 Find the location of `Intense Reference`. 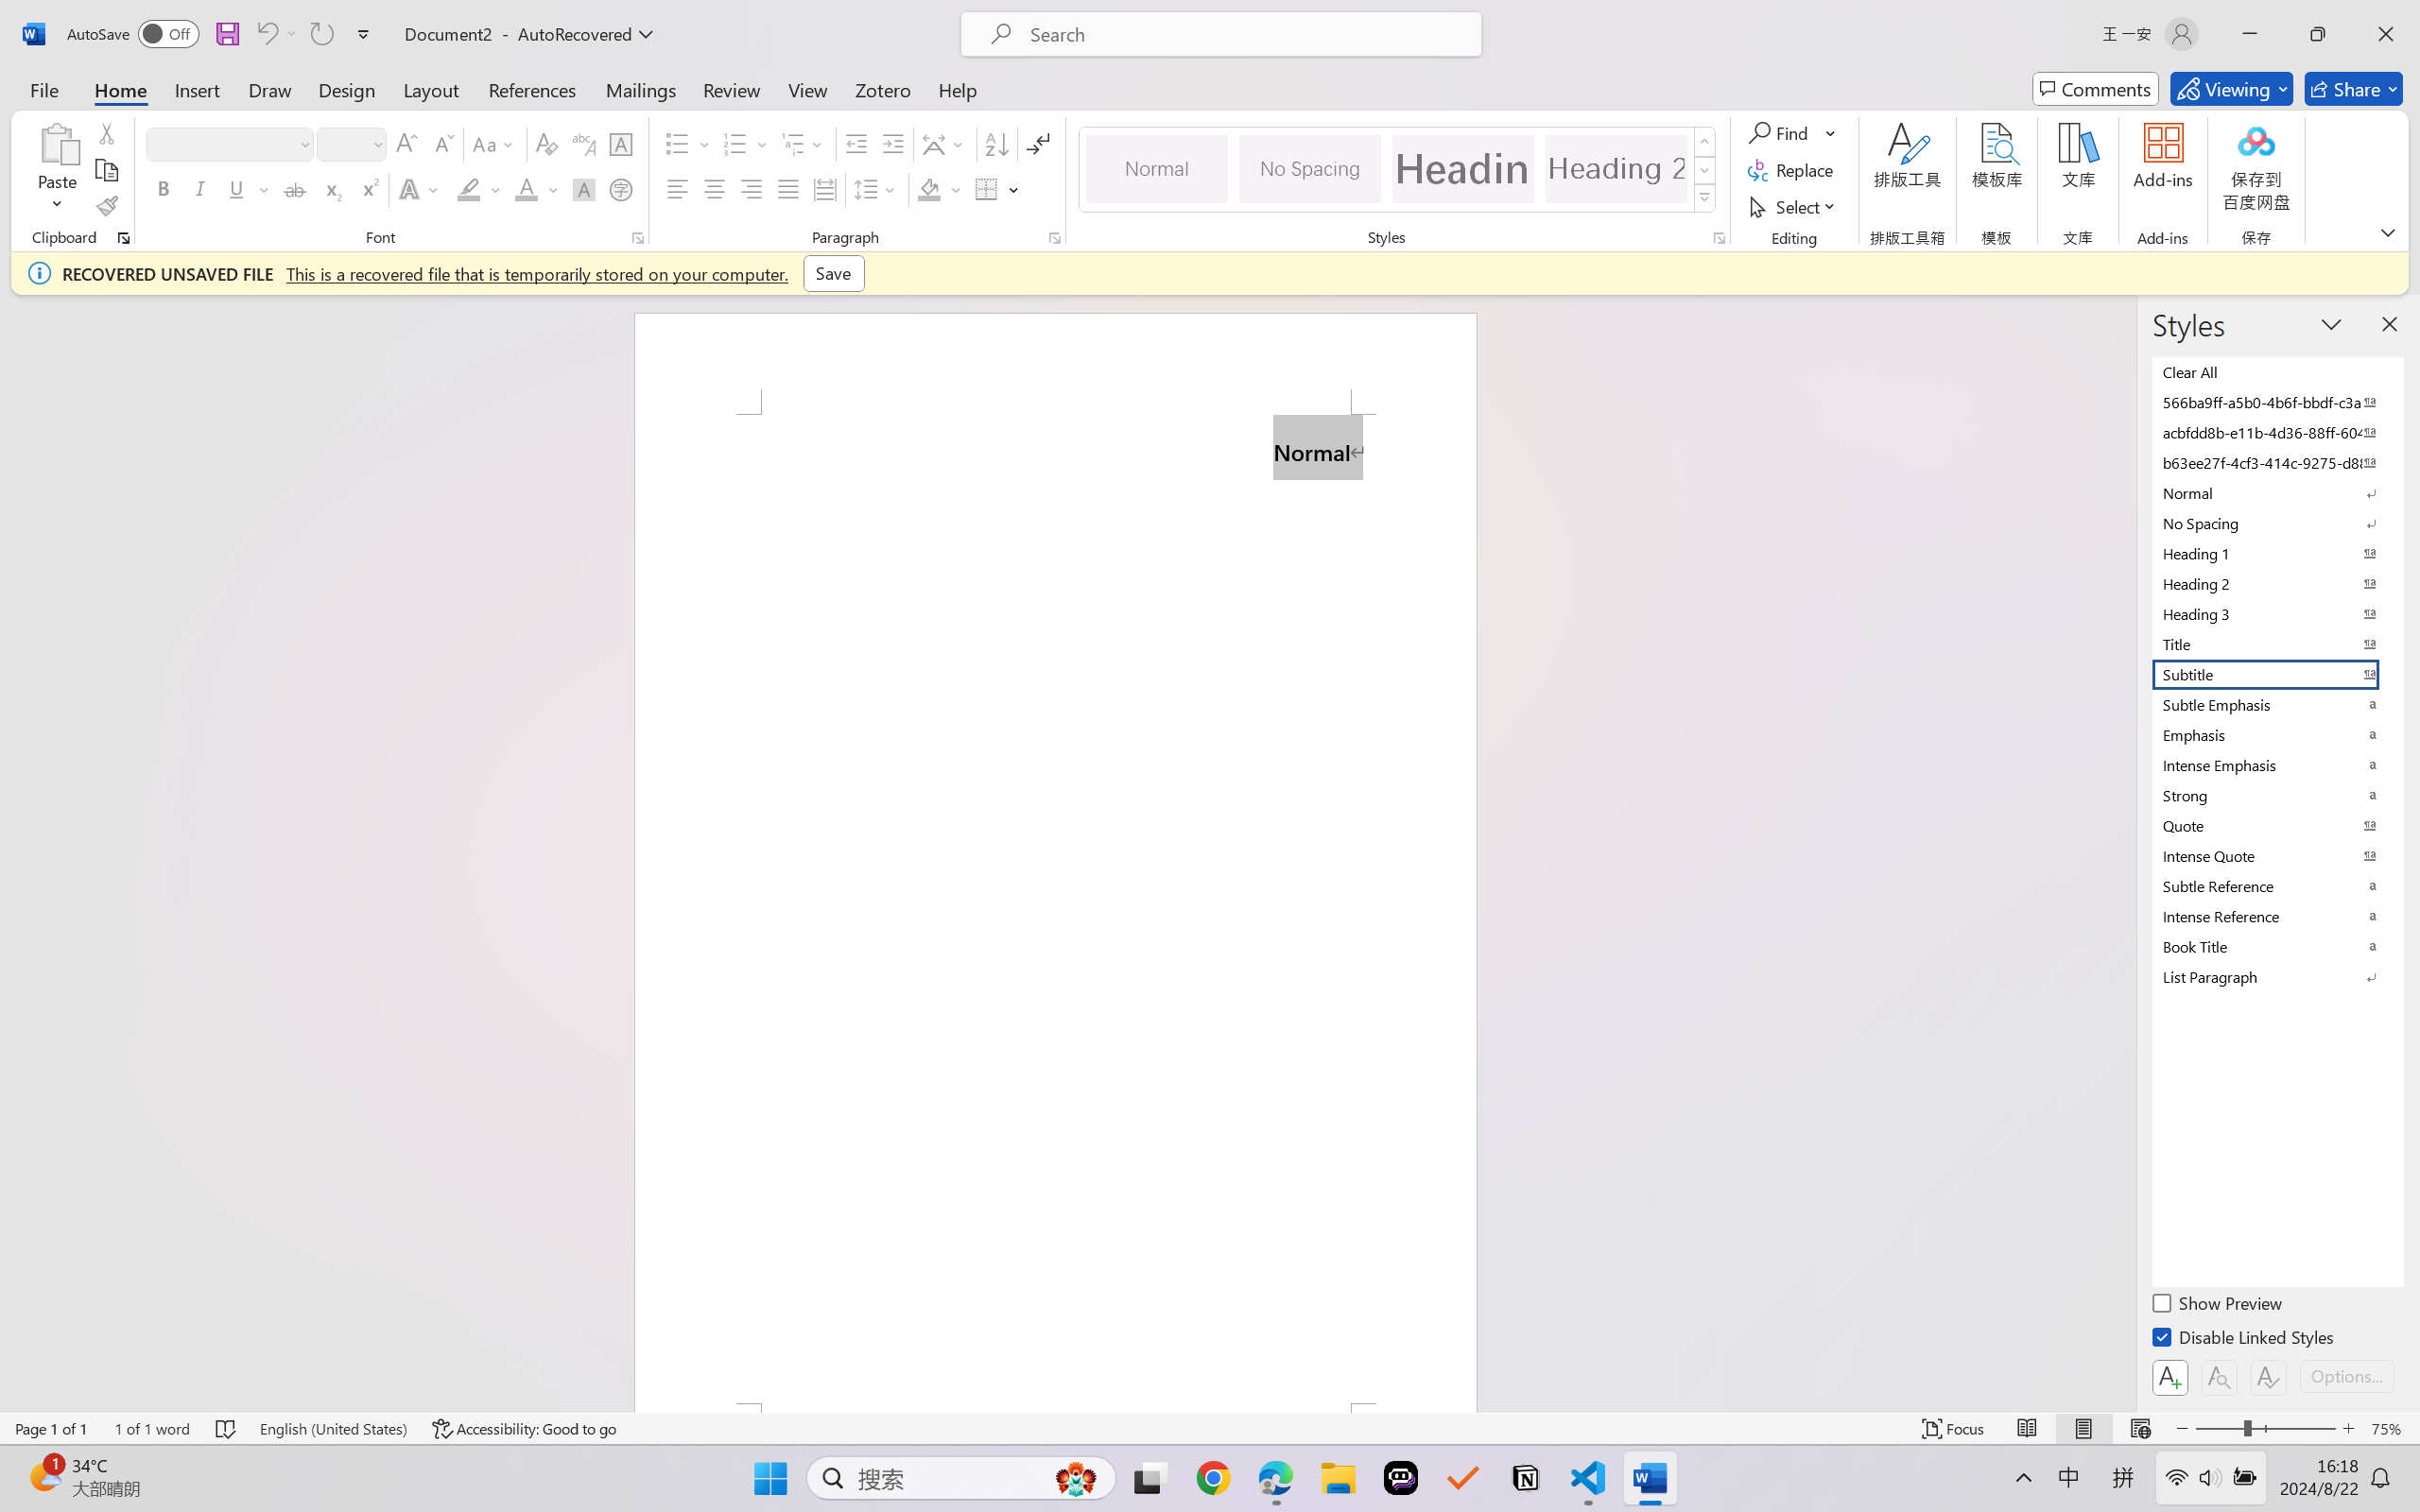

Intense Reference is located at coordinates (2276, 916).